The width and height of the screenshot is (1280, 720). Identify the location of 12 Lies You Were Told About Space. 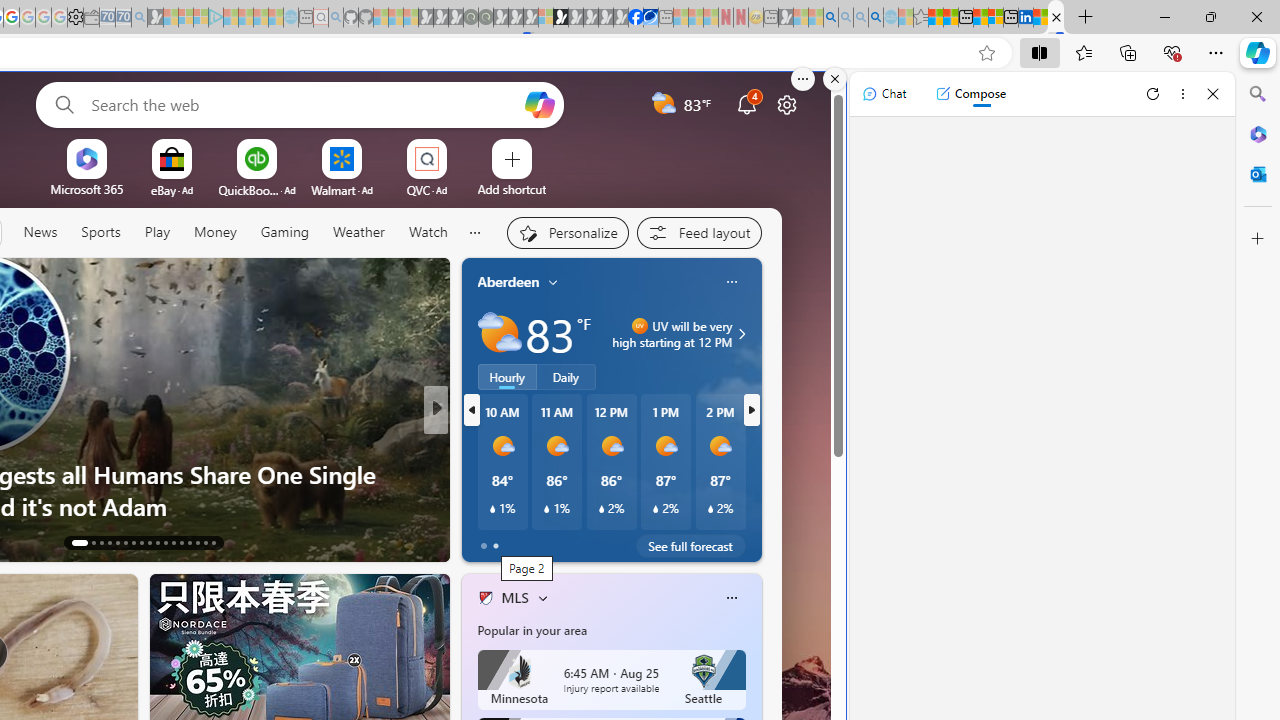
(758, 506).